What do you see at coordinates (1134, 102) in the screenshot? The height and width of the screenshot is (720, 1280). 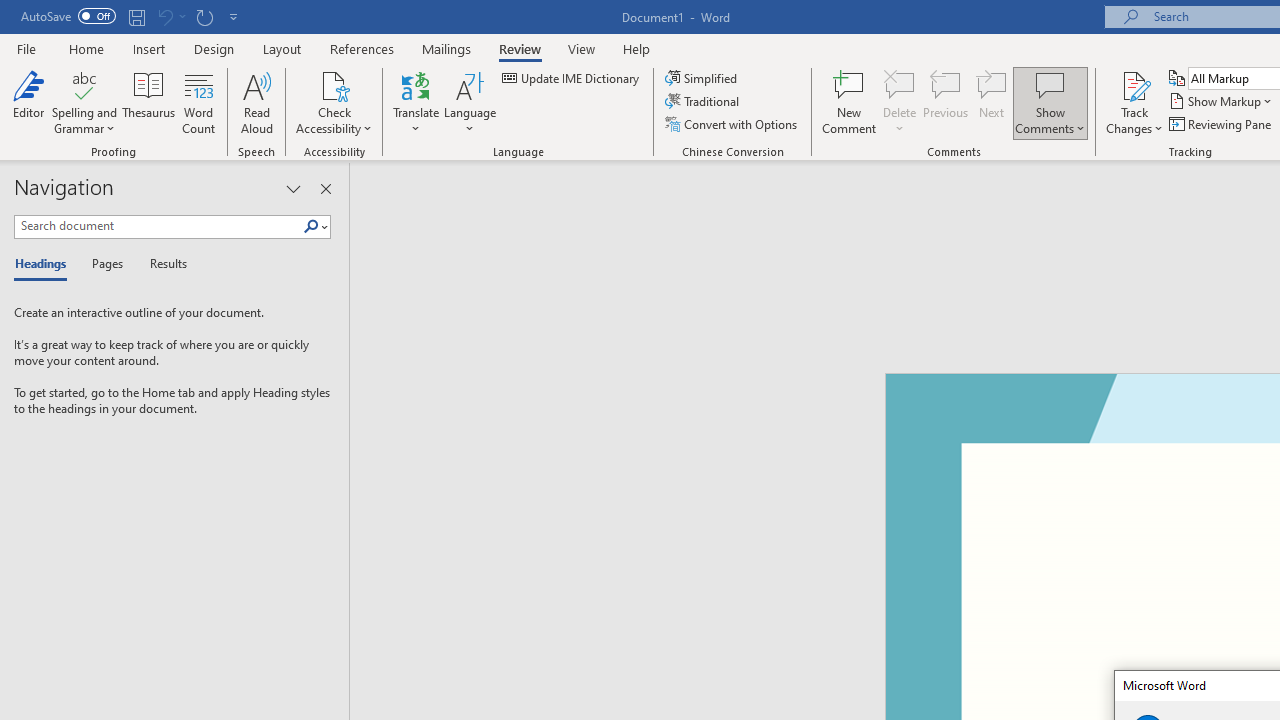 I see `Track Changes` at bounding box center [1134, 102].